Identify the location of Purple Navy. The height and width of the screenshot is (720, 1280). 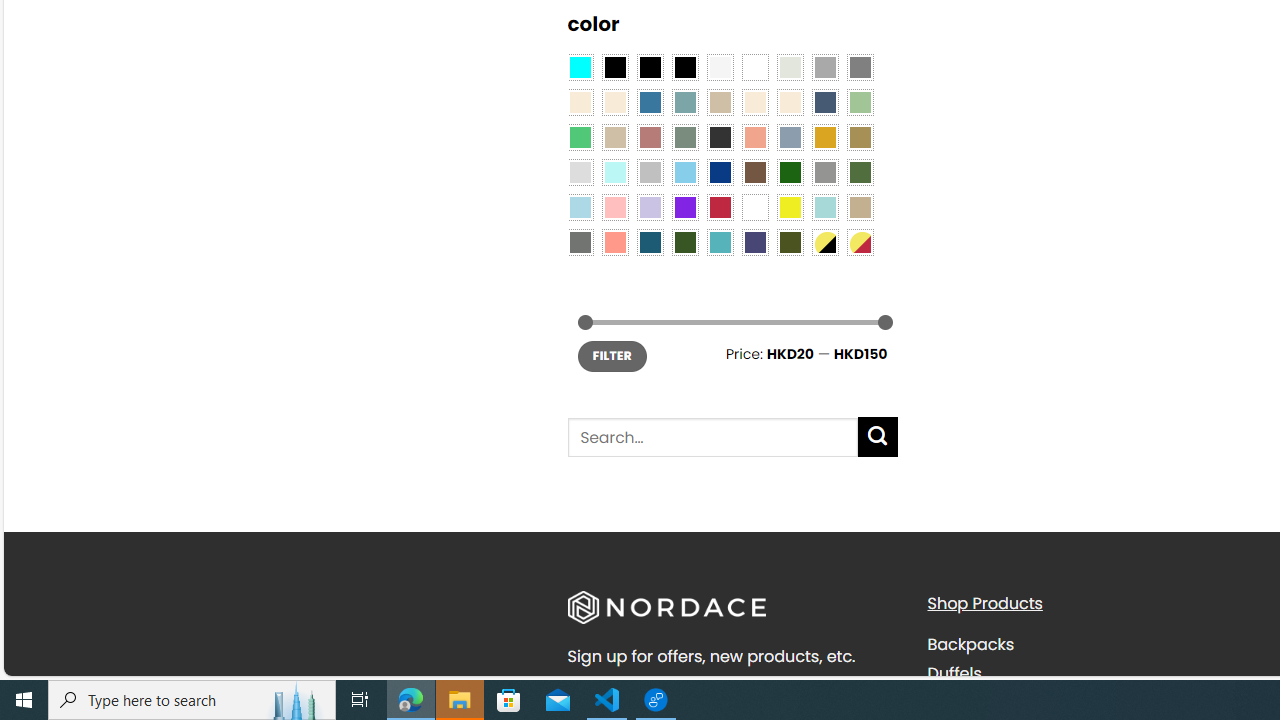
(755, 242).